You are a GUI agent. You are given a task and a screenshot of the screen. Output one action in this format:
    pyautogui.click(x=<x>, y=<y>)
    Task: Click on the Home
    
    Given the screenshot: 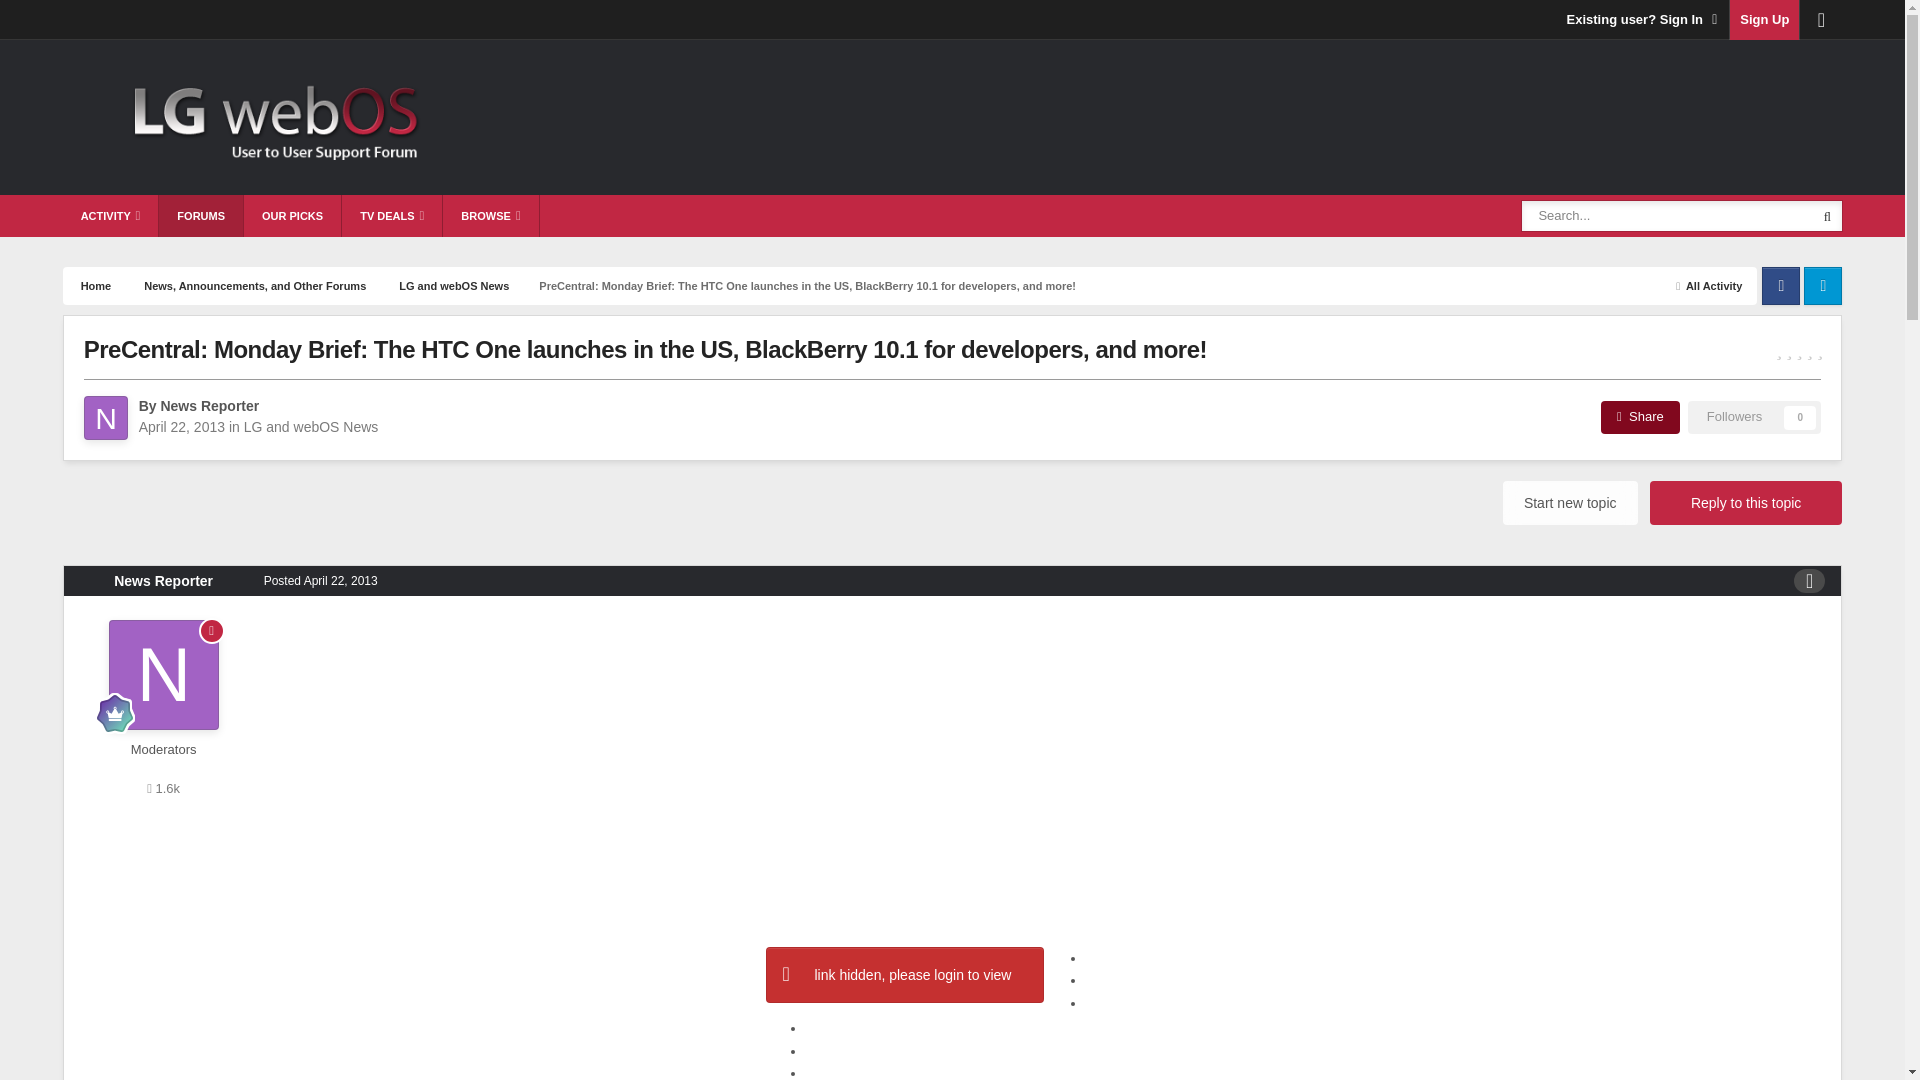 What is the action you would take?
    pyautogui.click(x=94, y=284)
    